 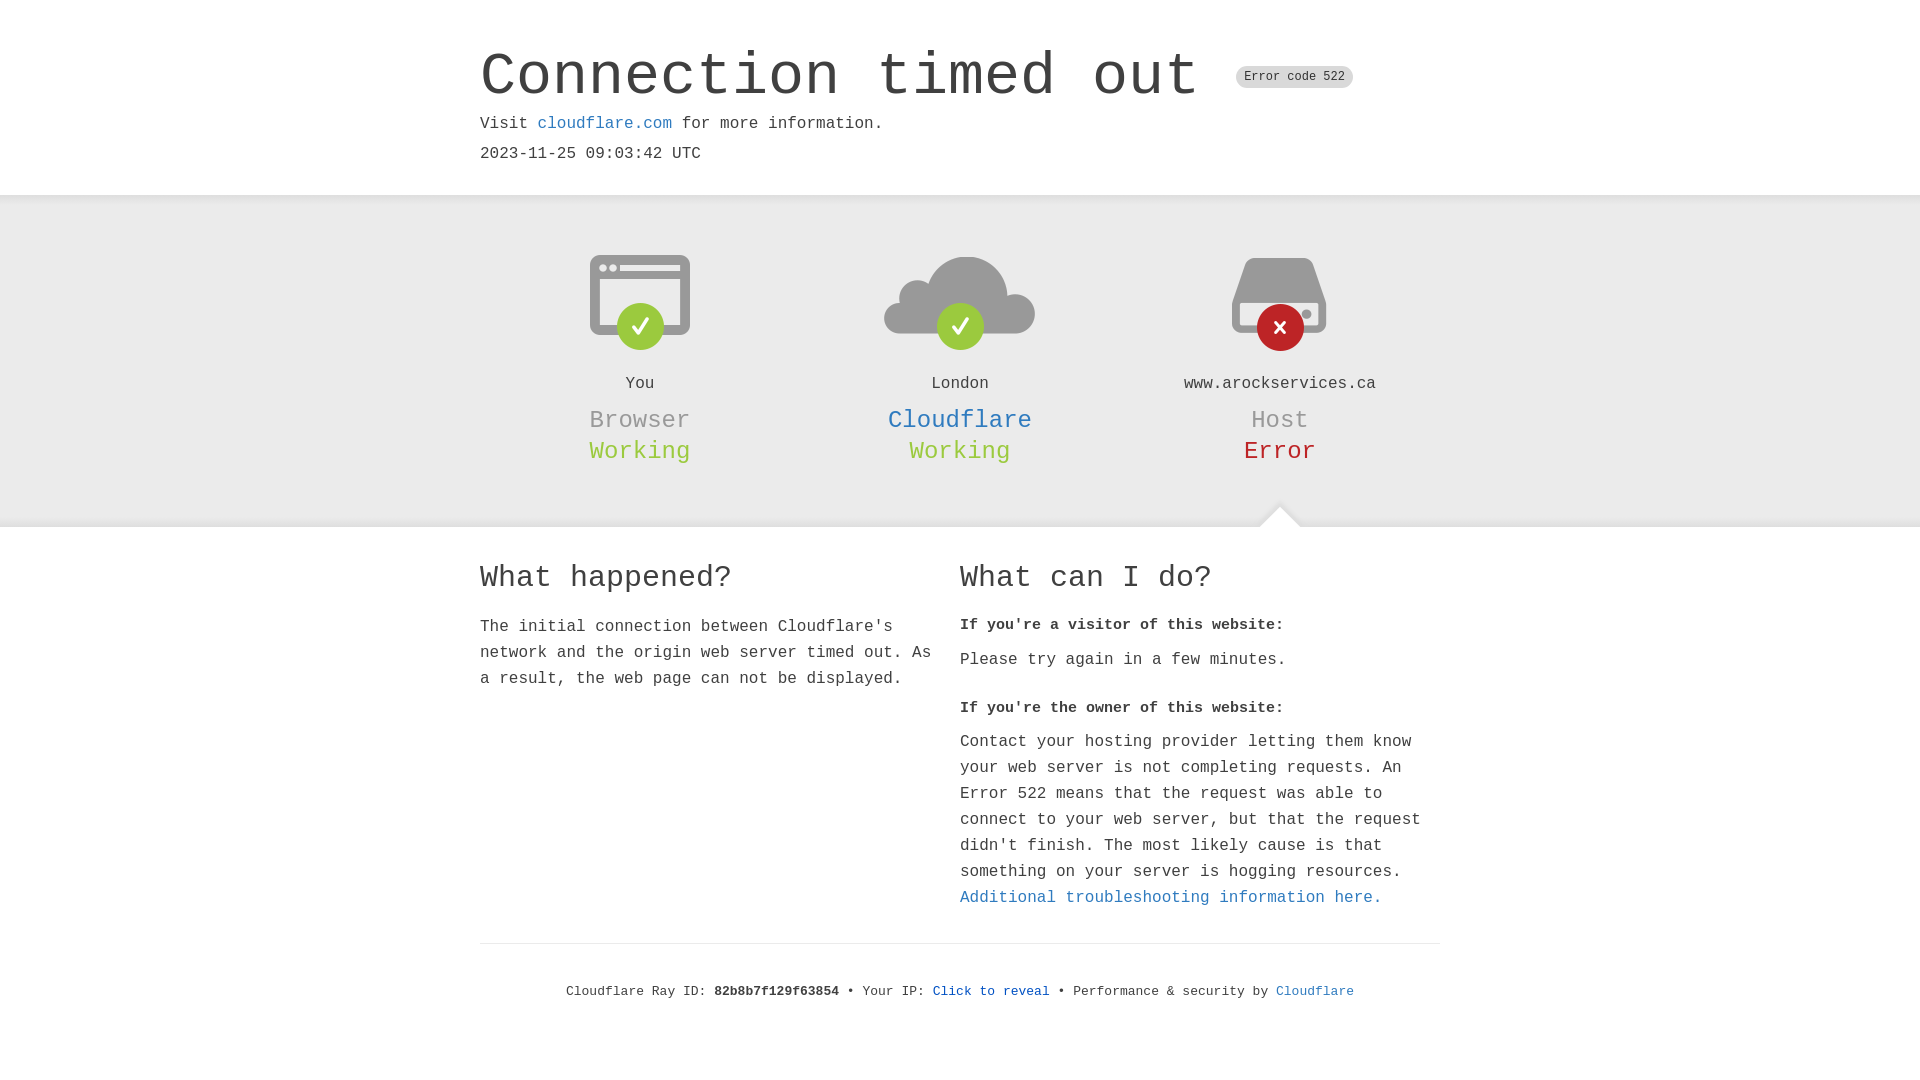 What do you see at coordinates (960, 420) in the screenshot?
I see `Cloudflare` at bounding box center [960, 420].